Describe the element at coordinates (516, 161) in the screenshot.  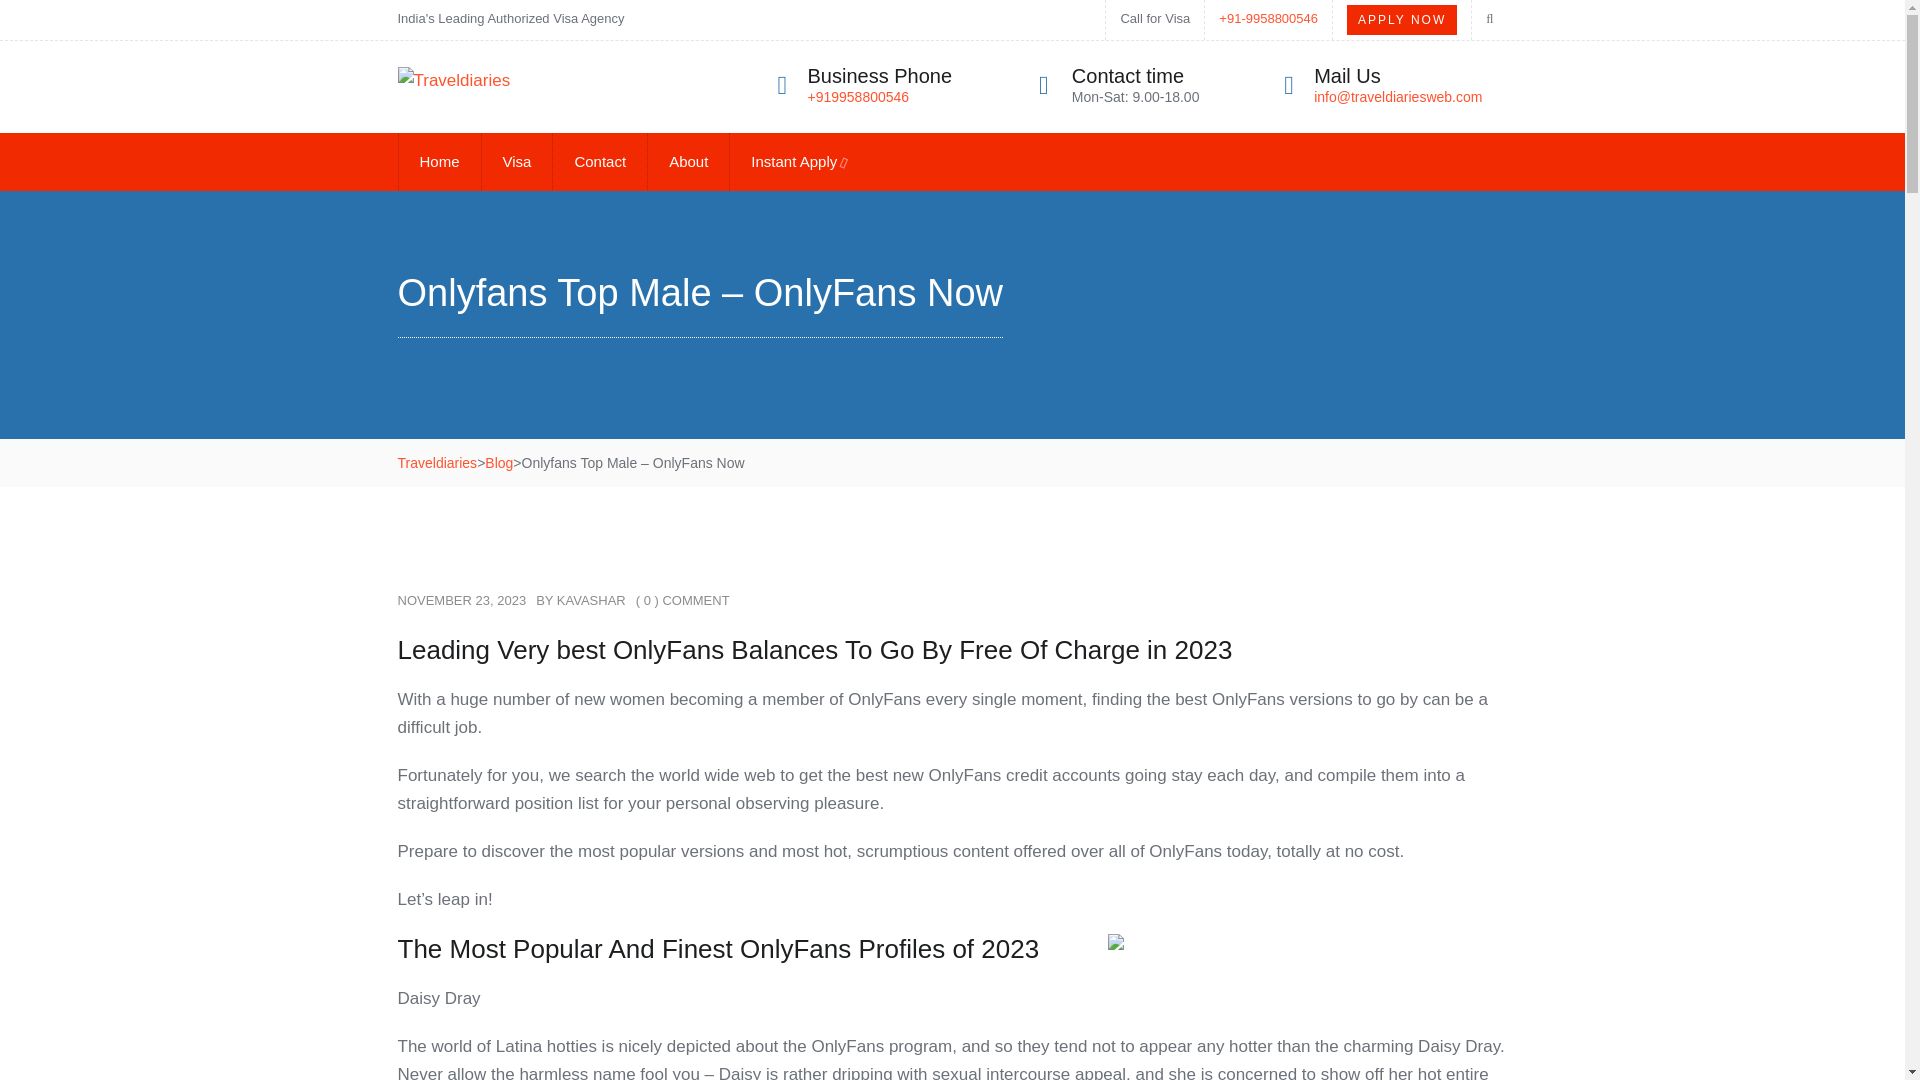
I see `Visa` at that location.